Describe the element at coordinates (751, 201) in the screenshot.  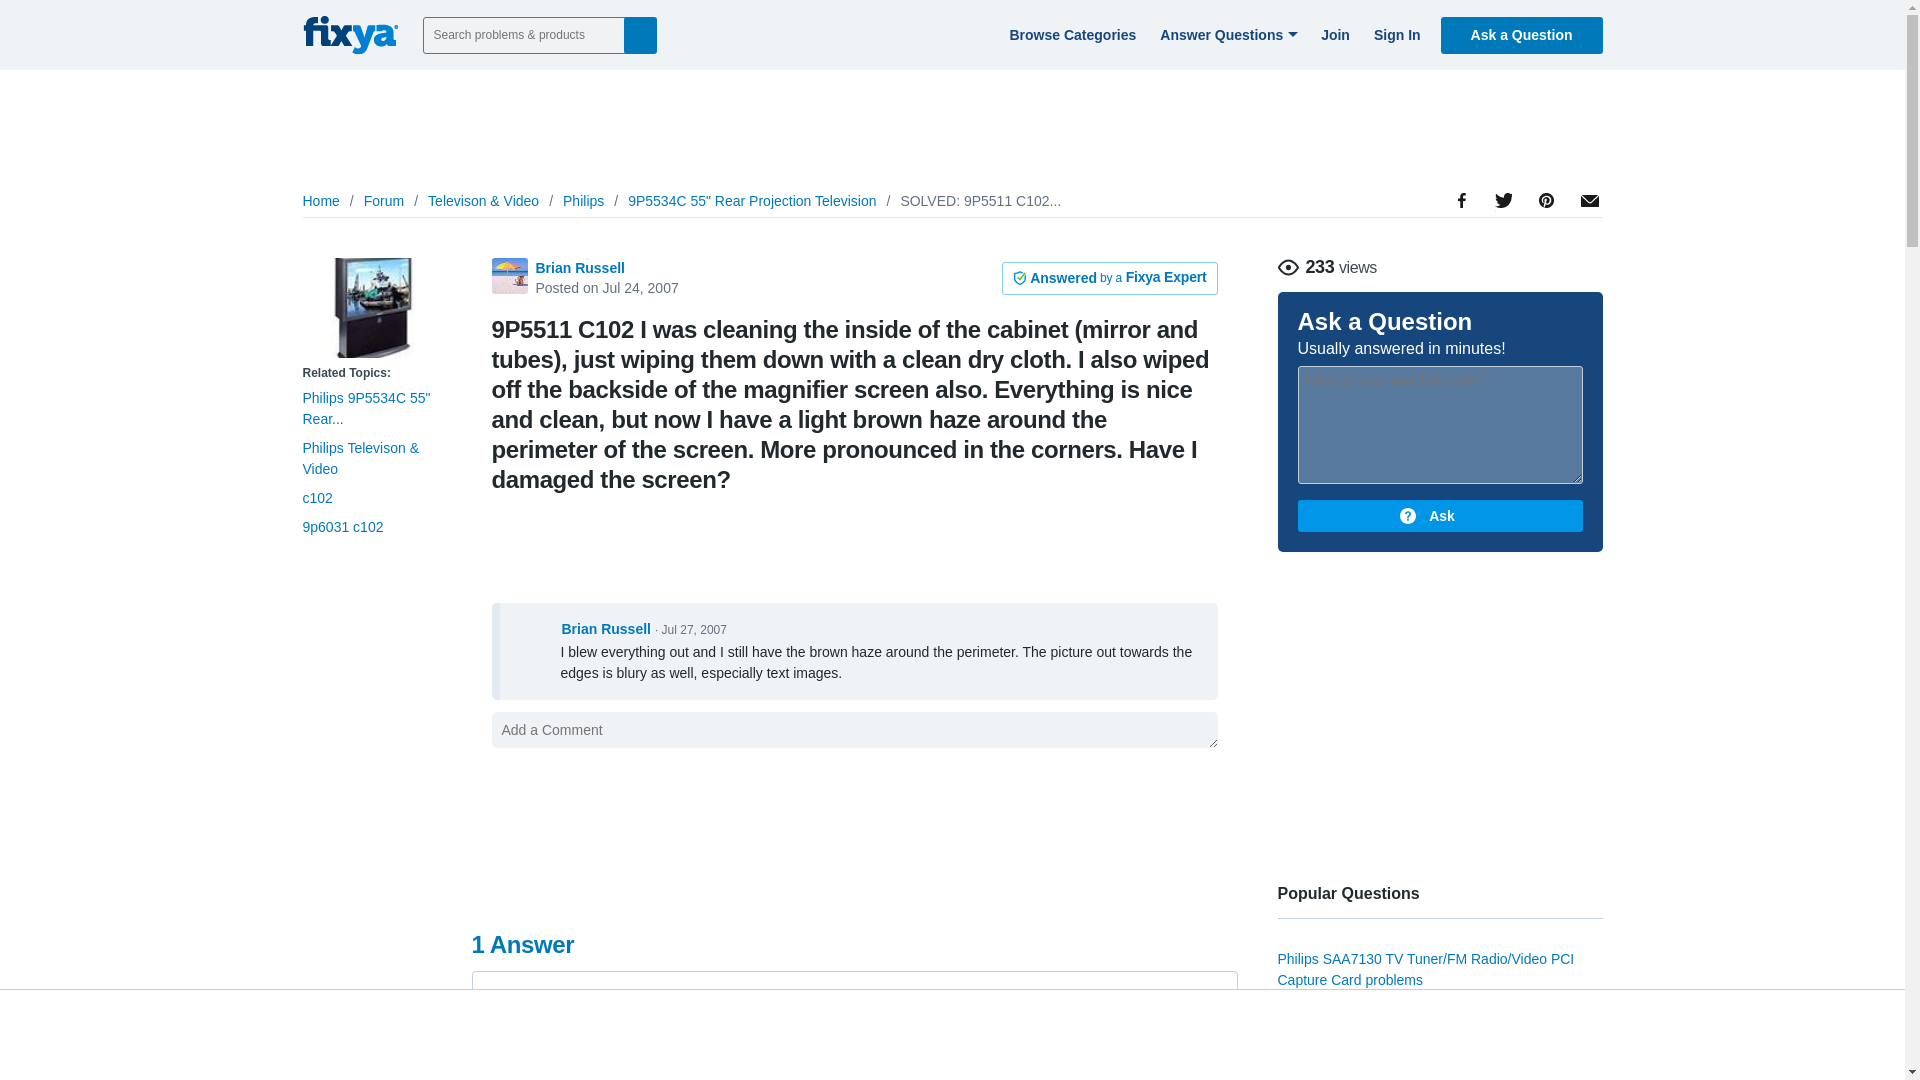
I see `9P5534C 55" Rear Projection Television` at that location.